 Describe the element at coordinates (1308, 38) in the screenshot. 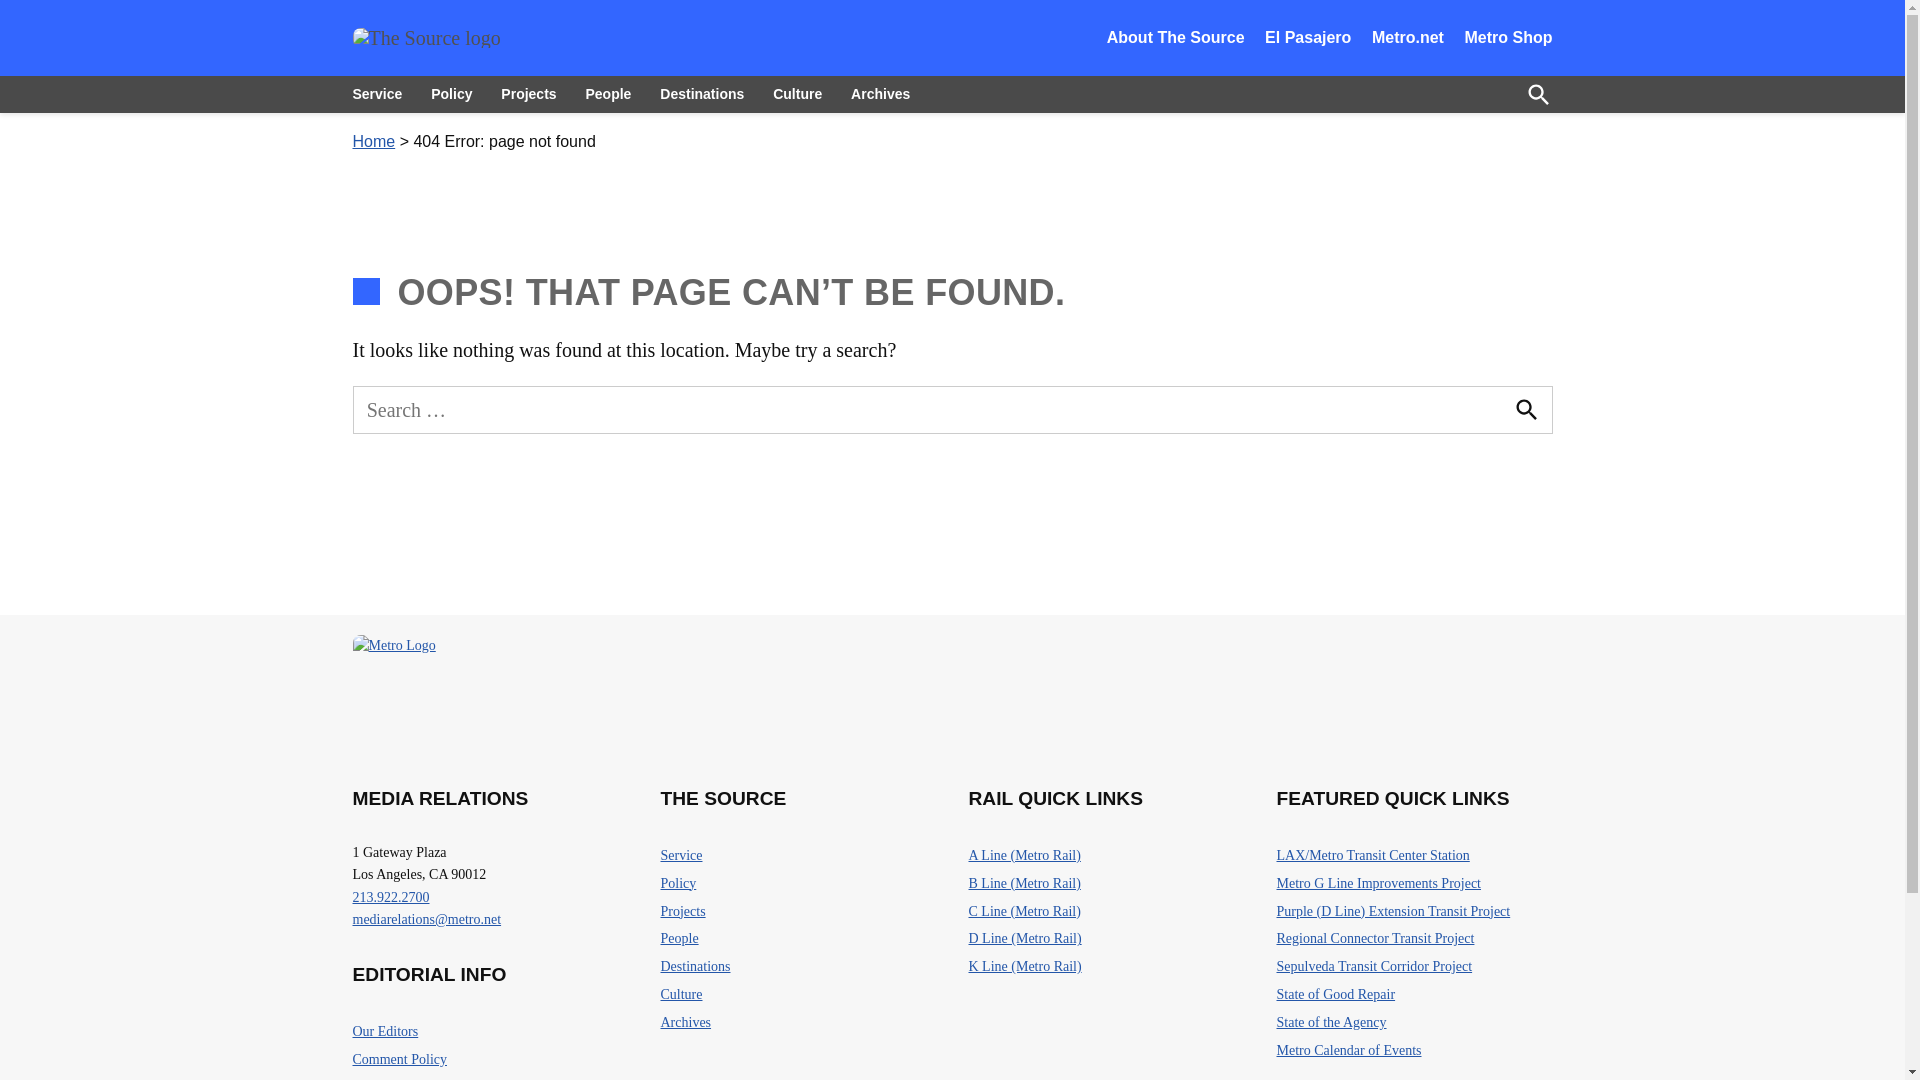

I see `El Pasajero` at that location.